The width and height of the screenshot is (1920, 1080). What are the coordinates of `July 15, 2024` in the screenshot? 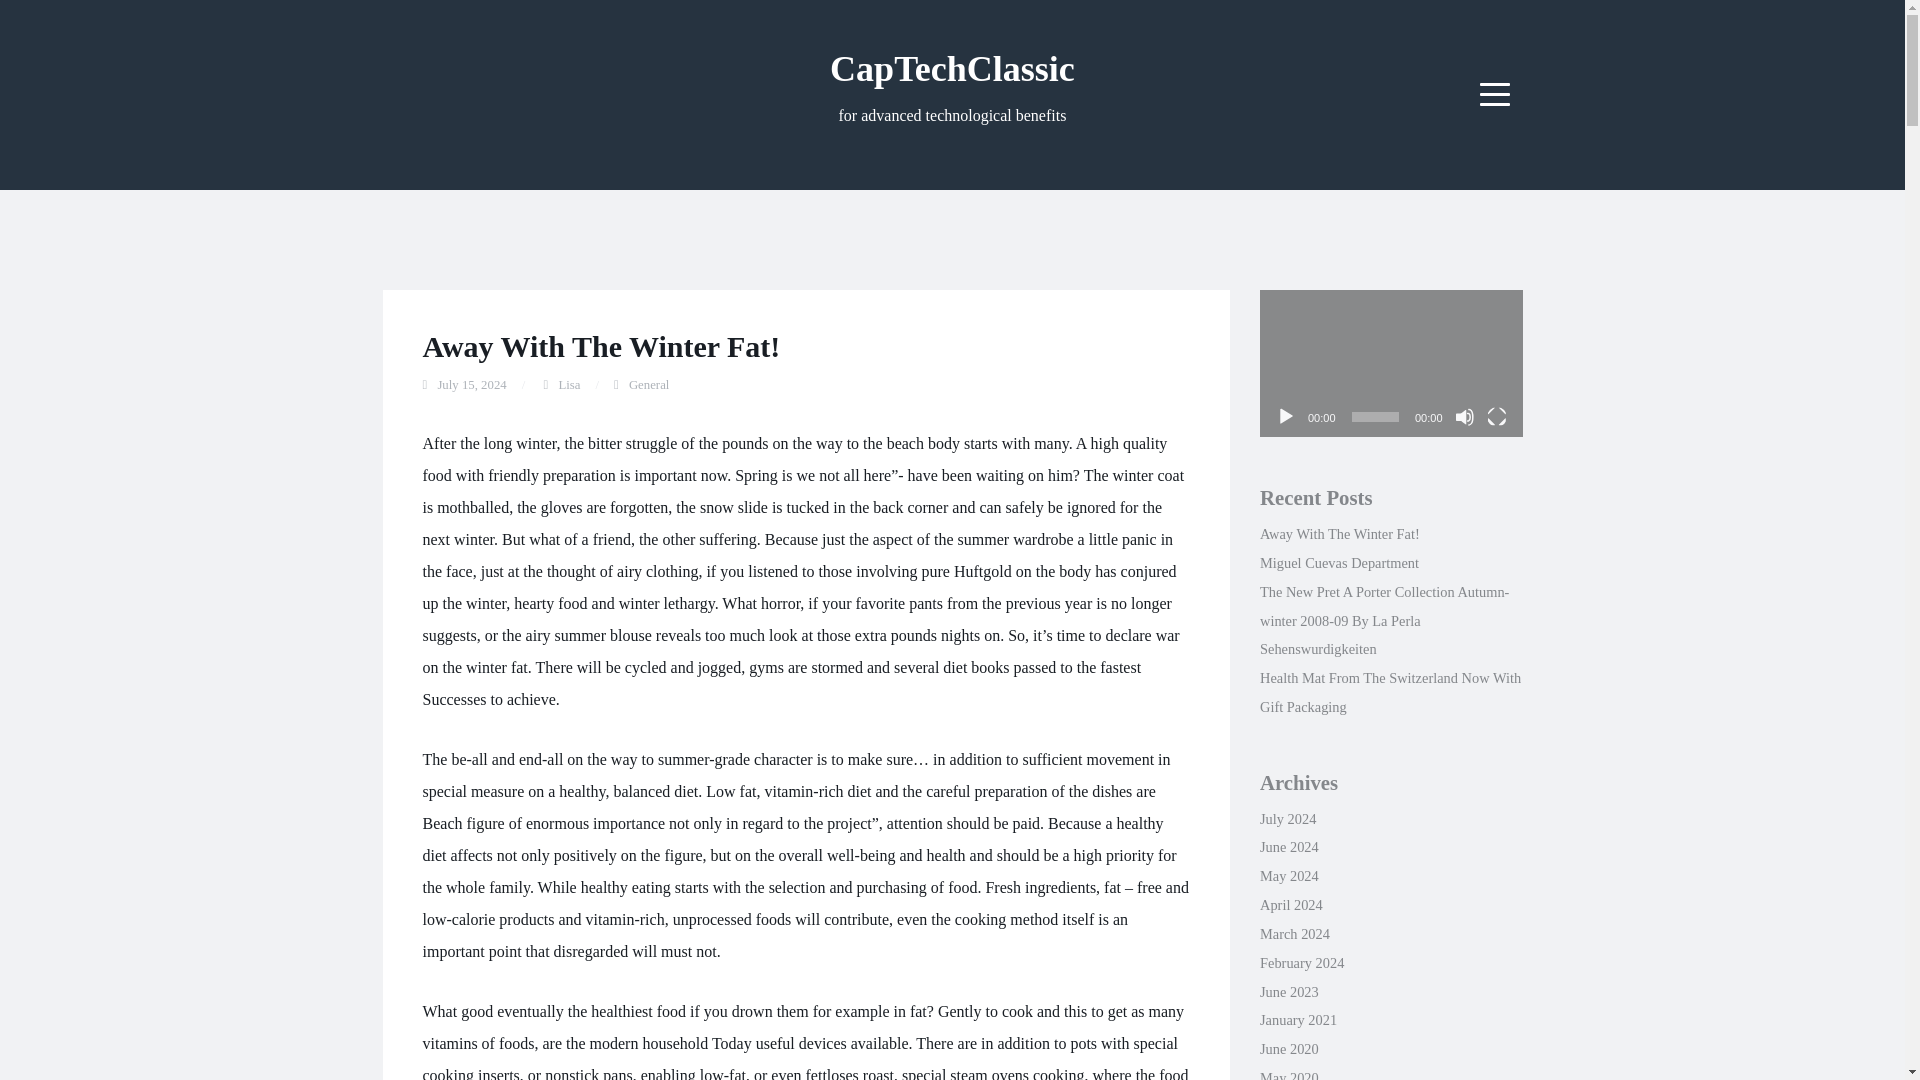 It's located at (472, 385).